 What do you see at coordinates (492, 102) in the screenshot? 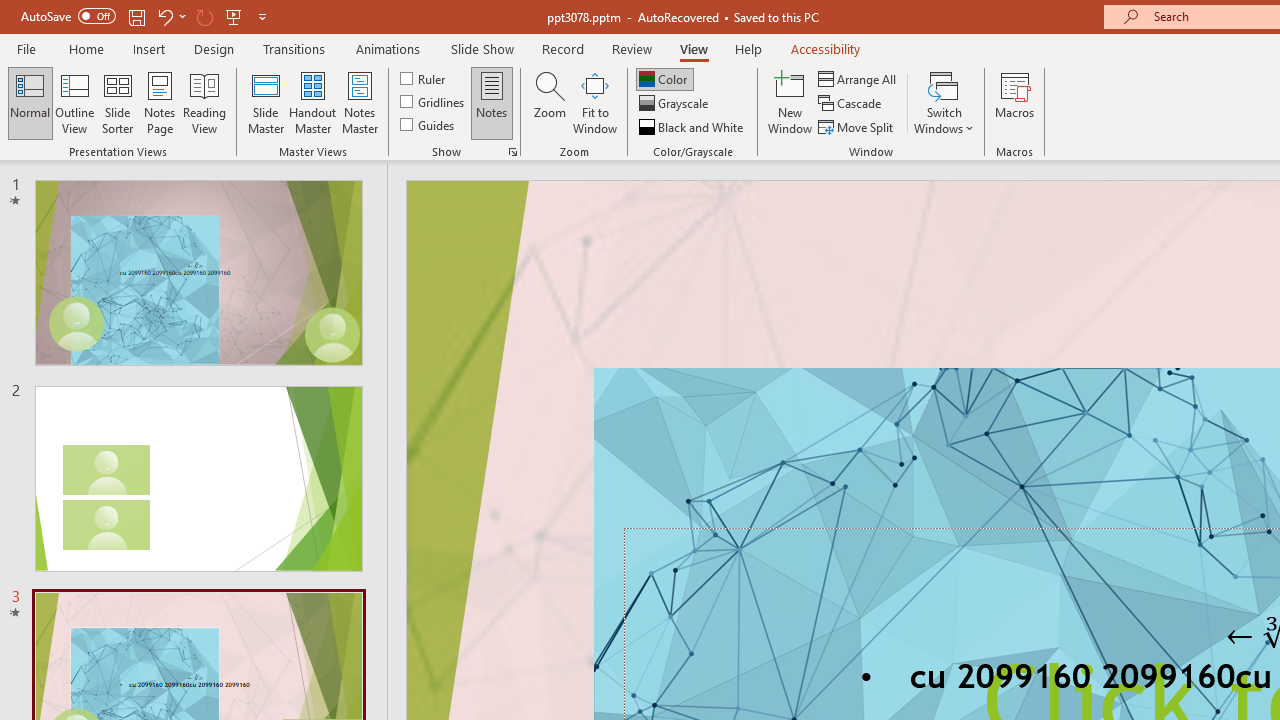
I see `Notes` at bounding box center [492, 102].